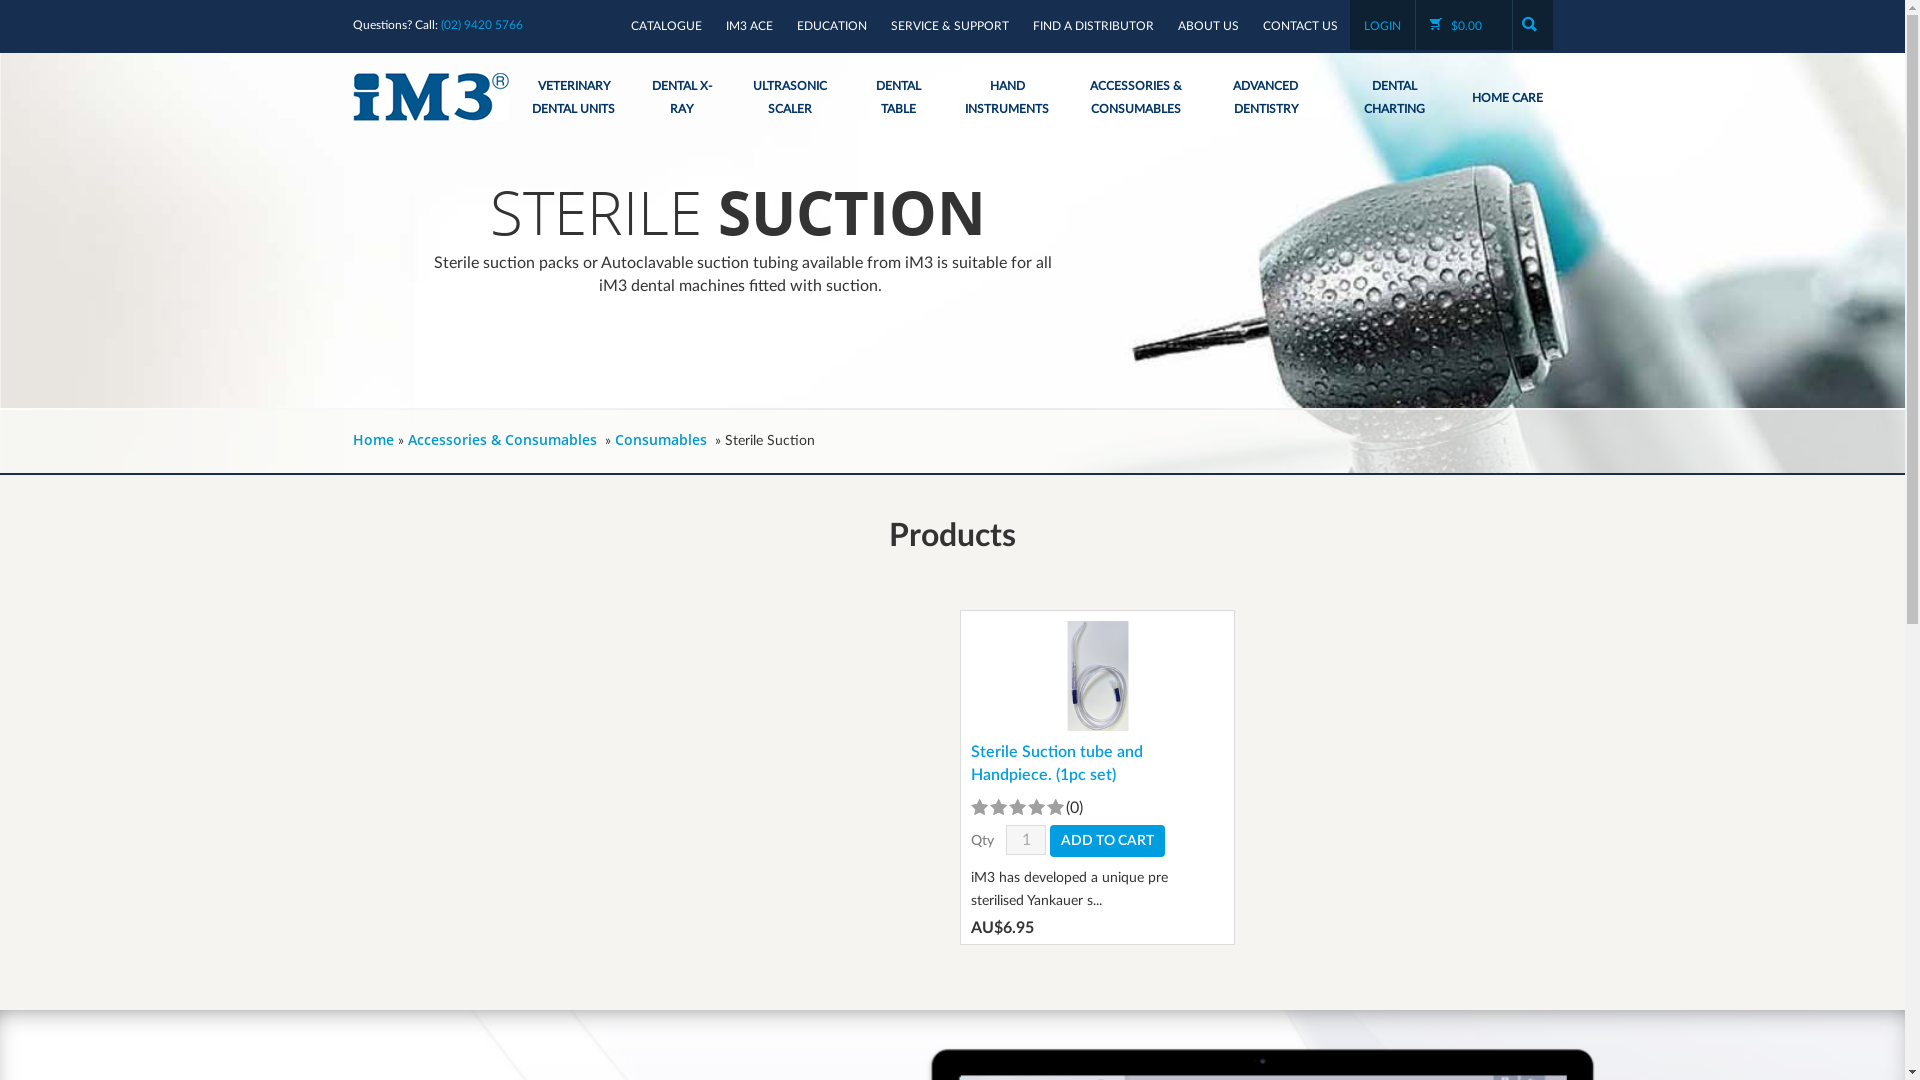 The image size is (1920, 1080). I want to click on Sterile Suction tube and Handpiece. (1pc set), so click(1098, 764).